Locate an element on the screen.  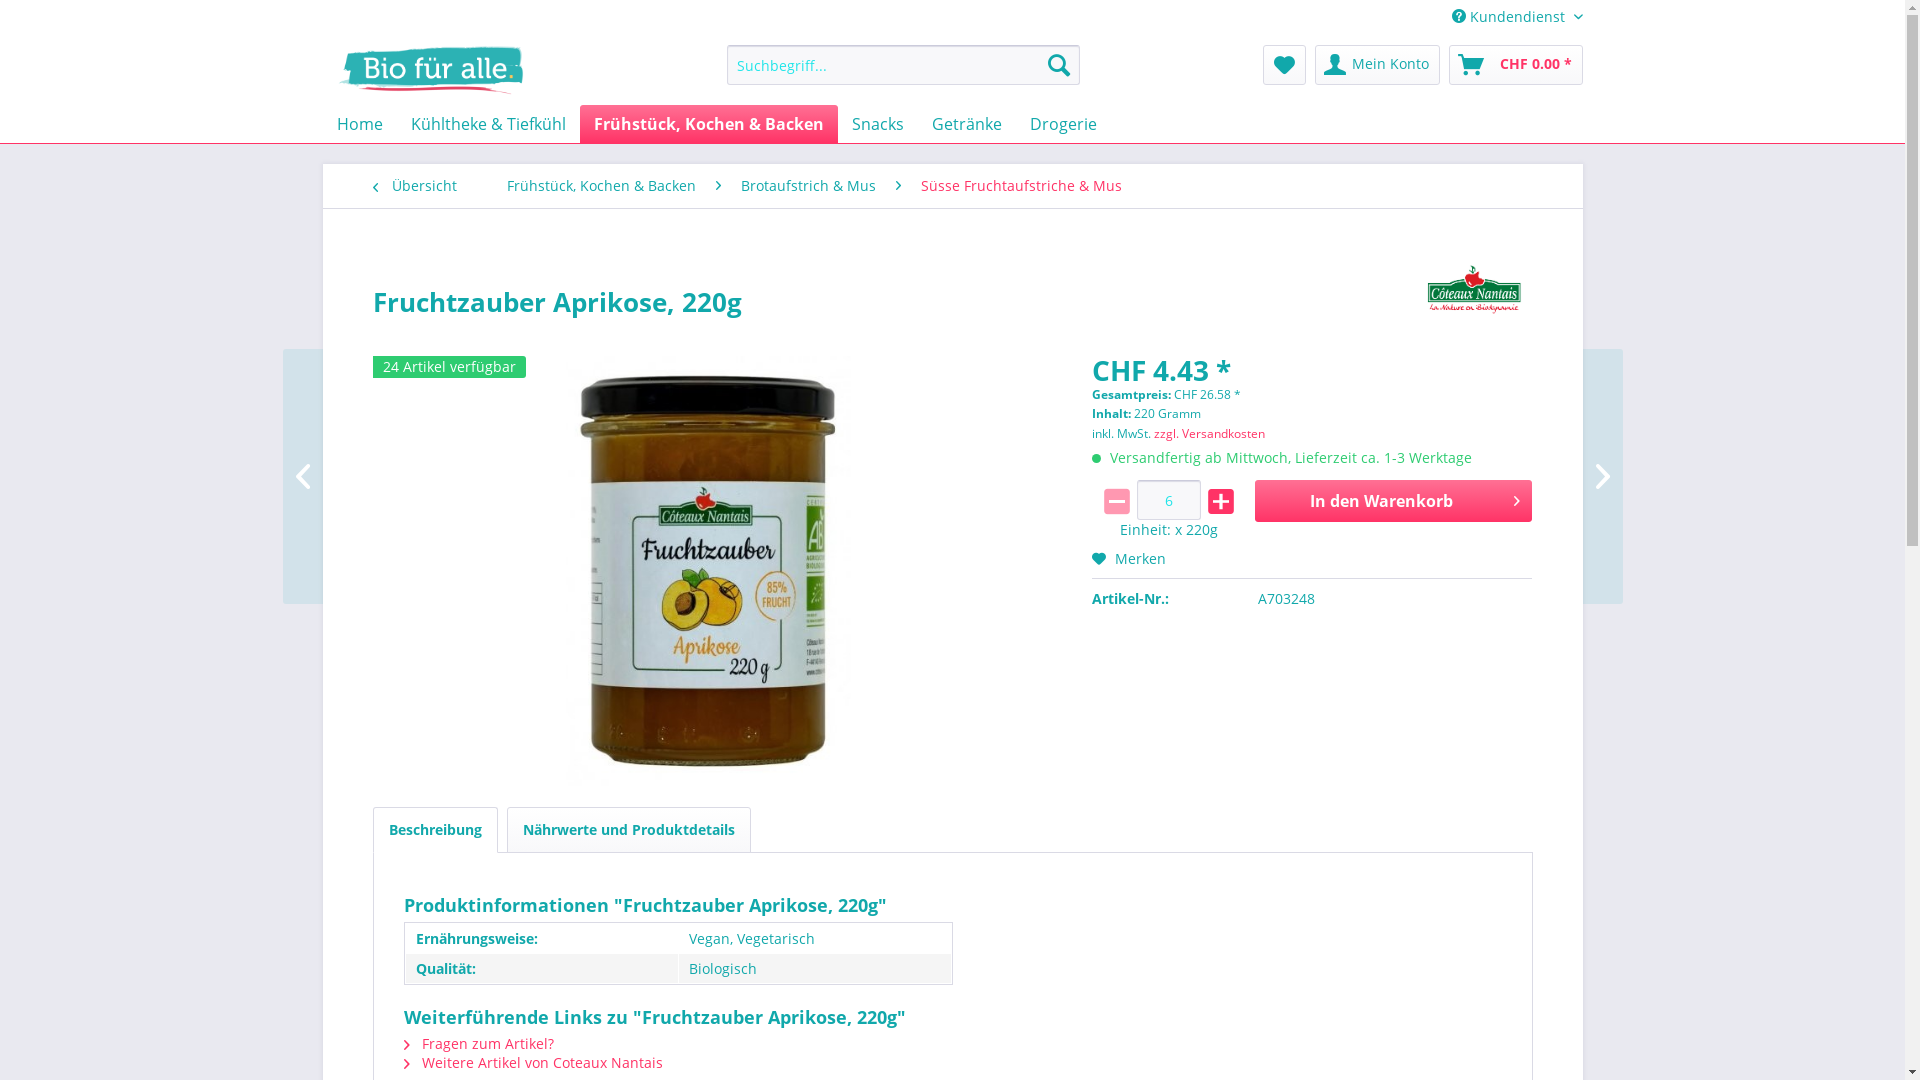
Drogerie is located at coordinates (1064, 124).